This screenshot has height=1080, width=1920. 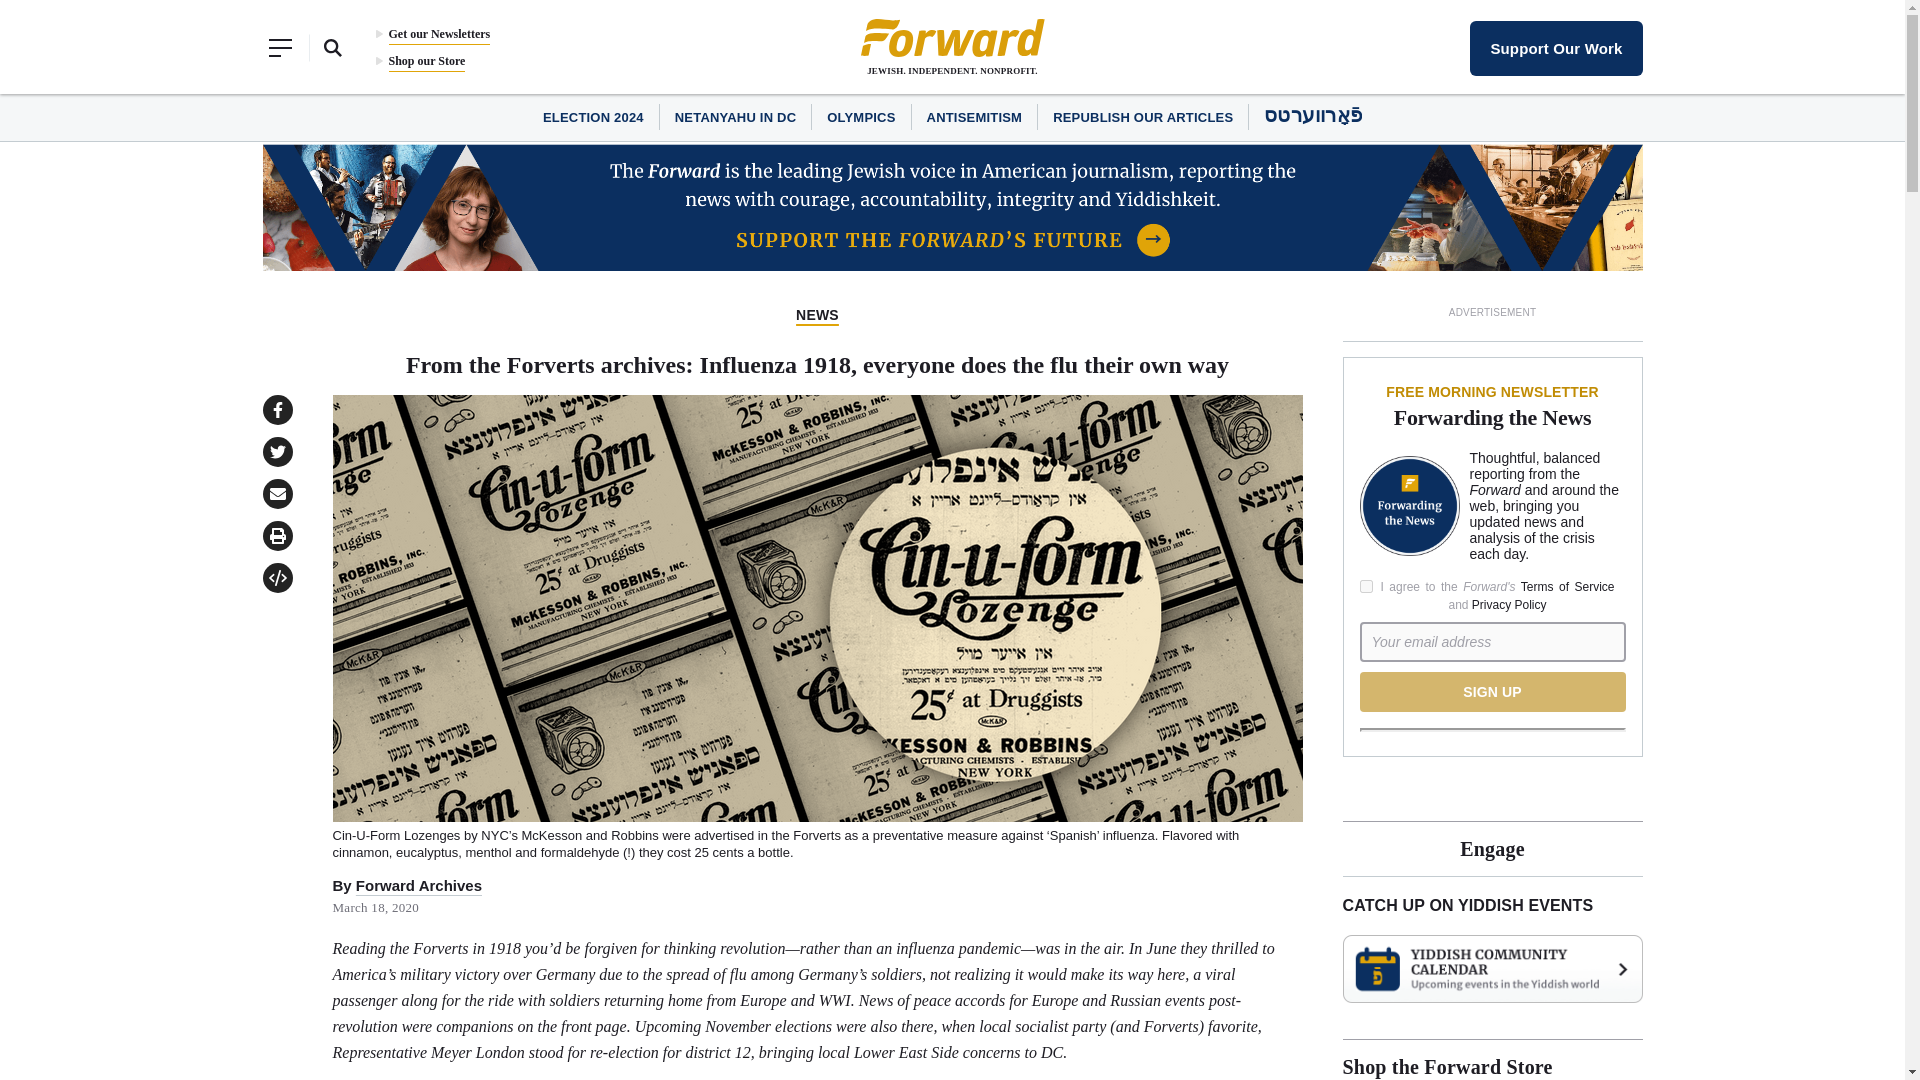 What do you see at coordinates (1492, 691) in the screenshot?
I see `Sign Up` at bounding box center [1492, 691].